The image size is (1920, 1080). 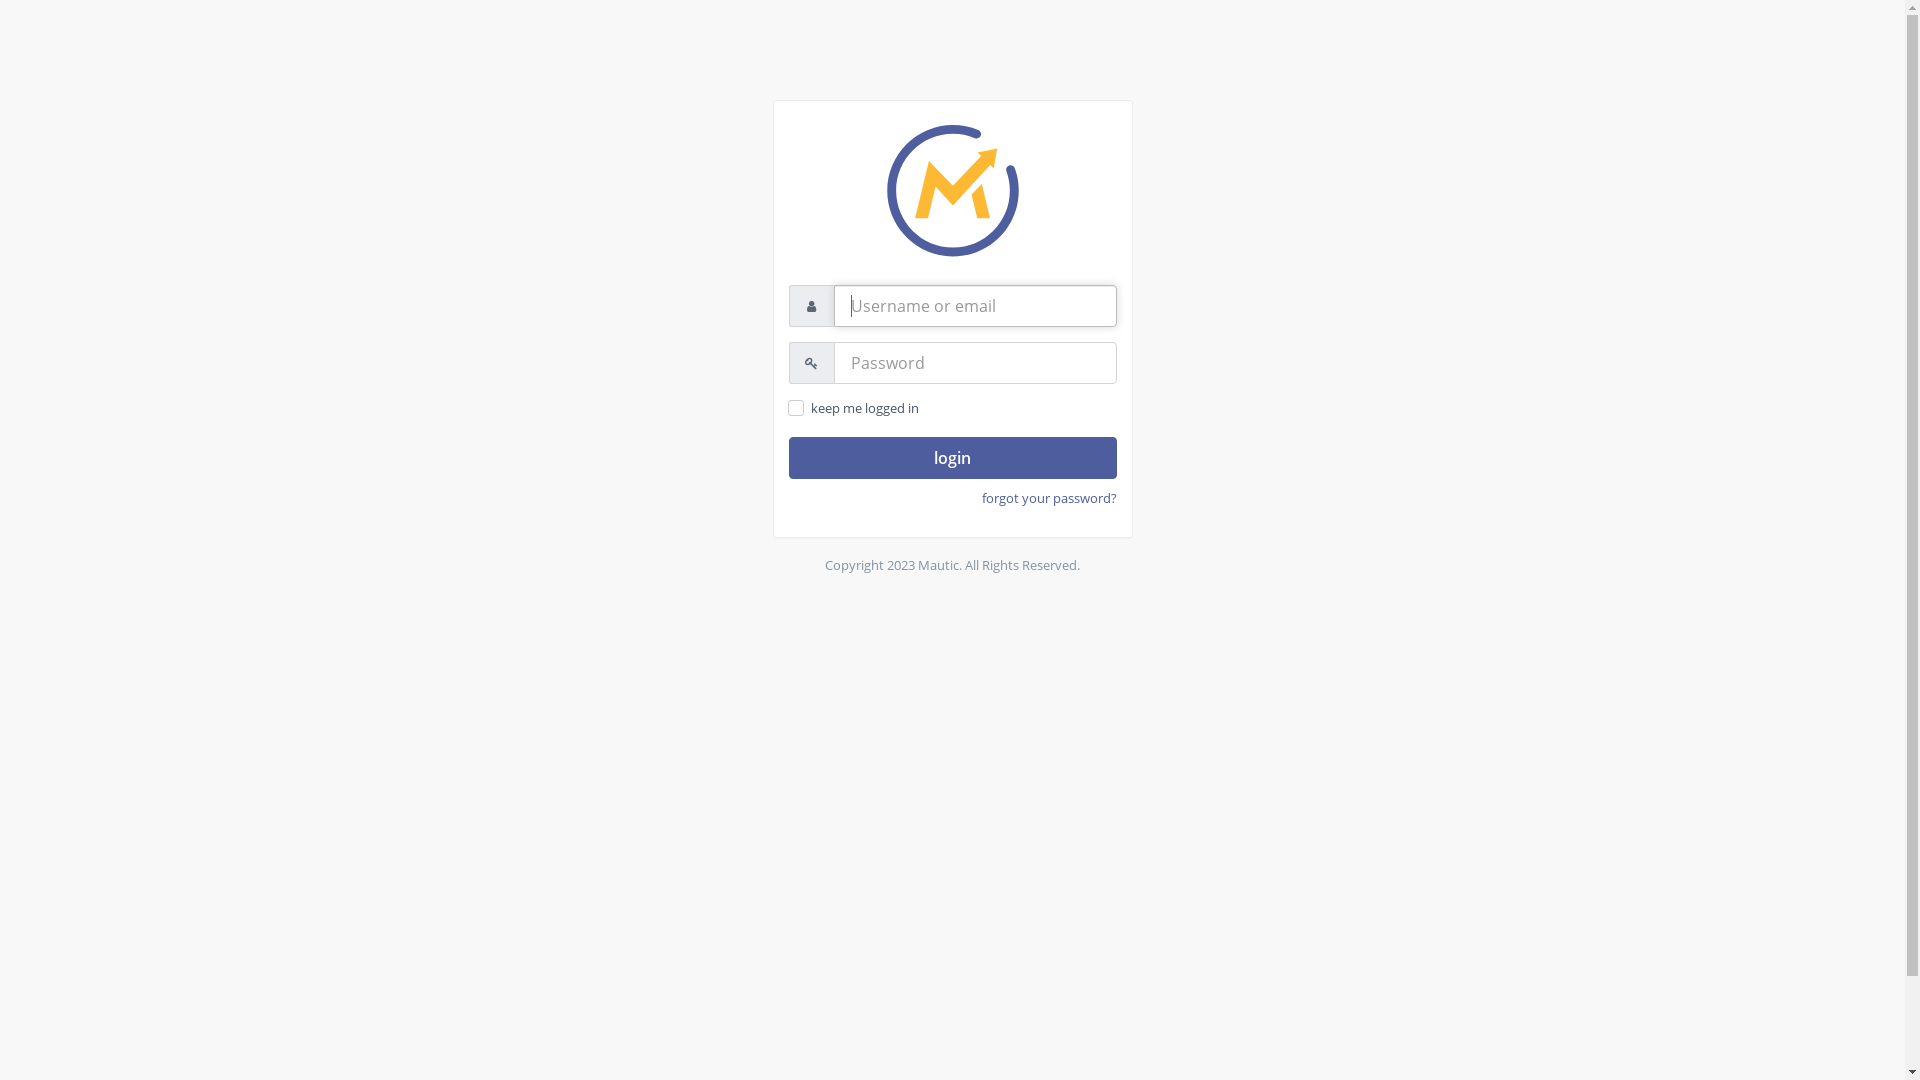 What do you see at coordinates (1050, 498) in the screenshot?
I see `forgot your password?` at bounding box center [1050, 498].